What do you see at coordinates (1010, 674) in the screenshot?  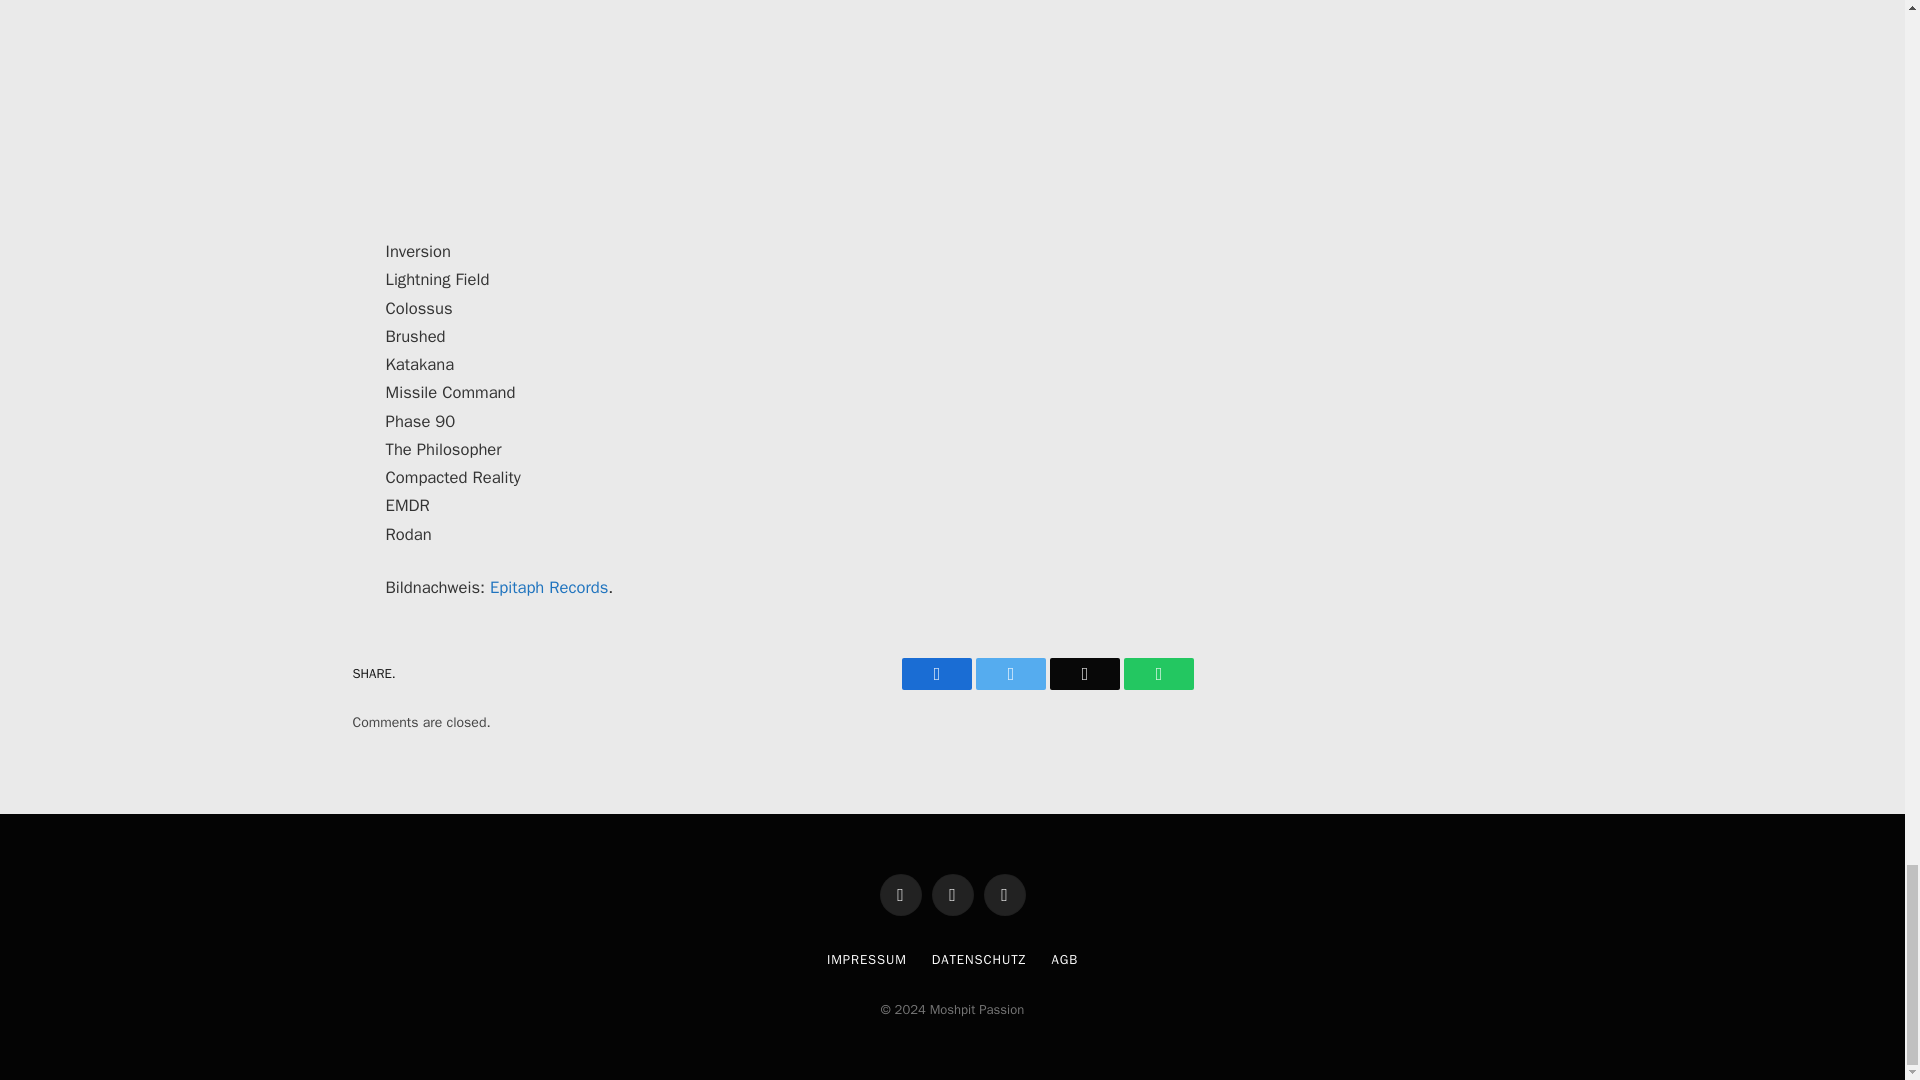 I see `Twitter` at bounding box center [1010, 674].